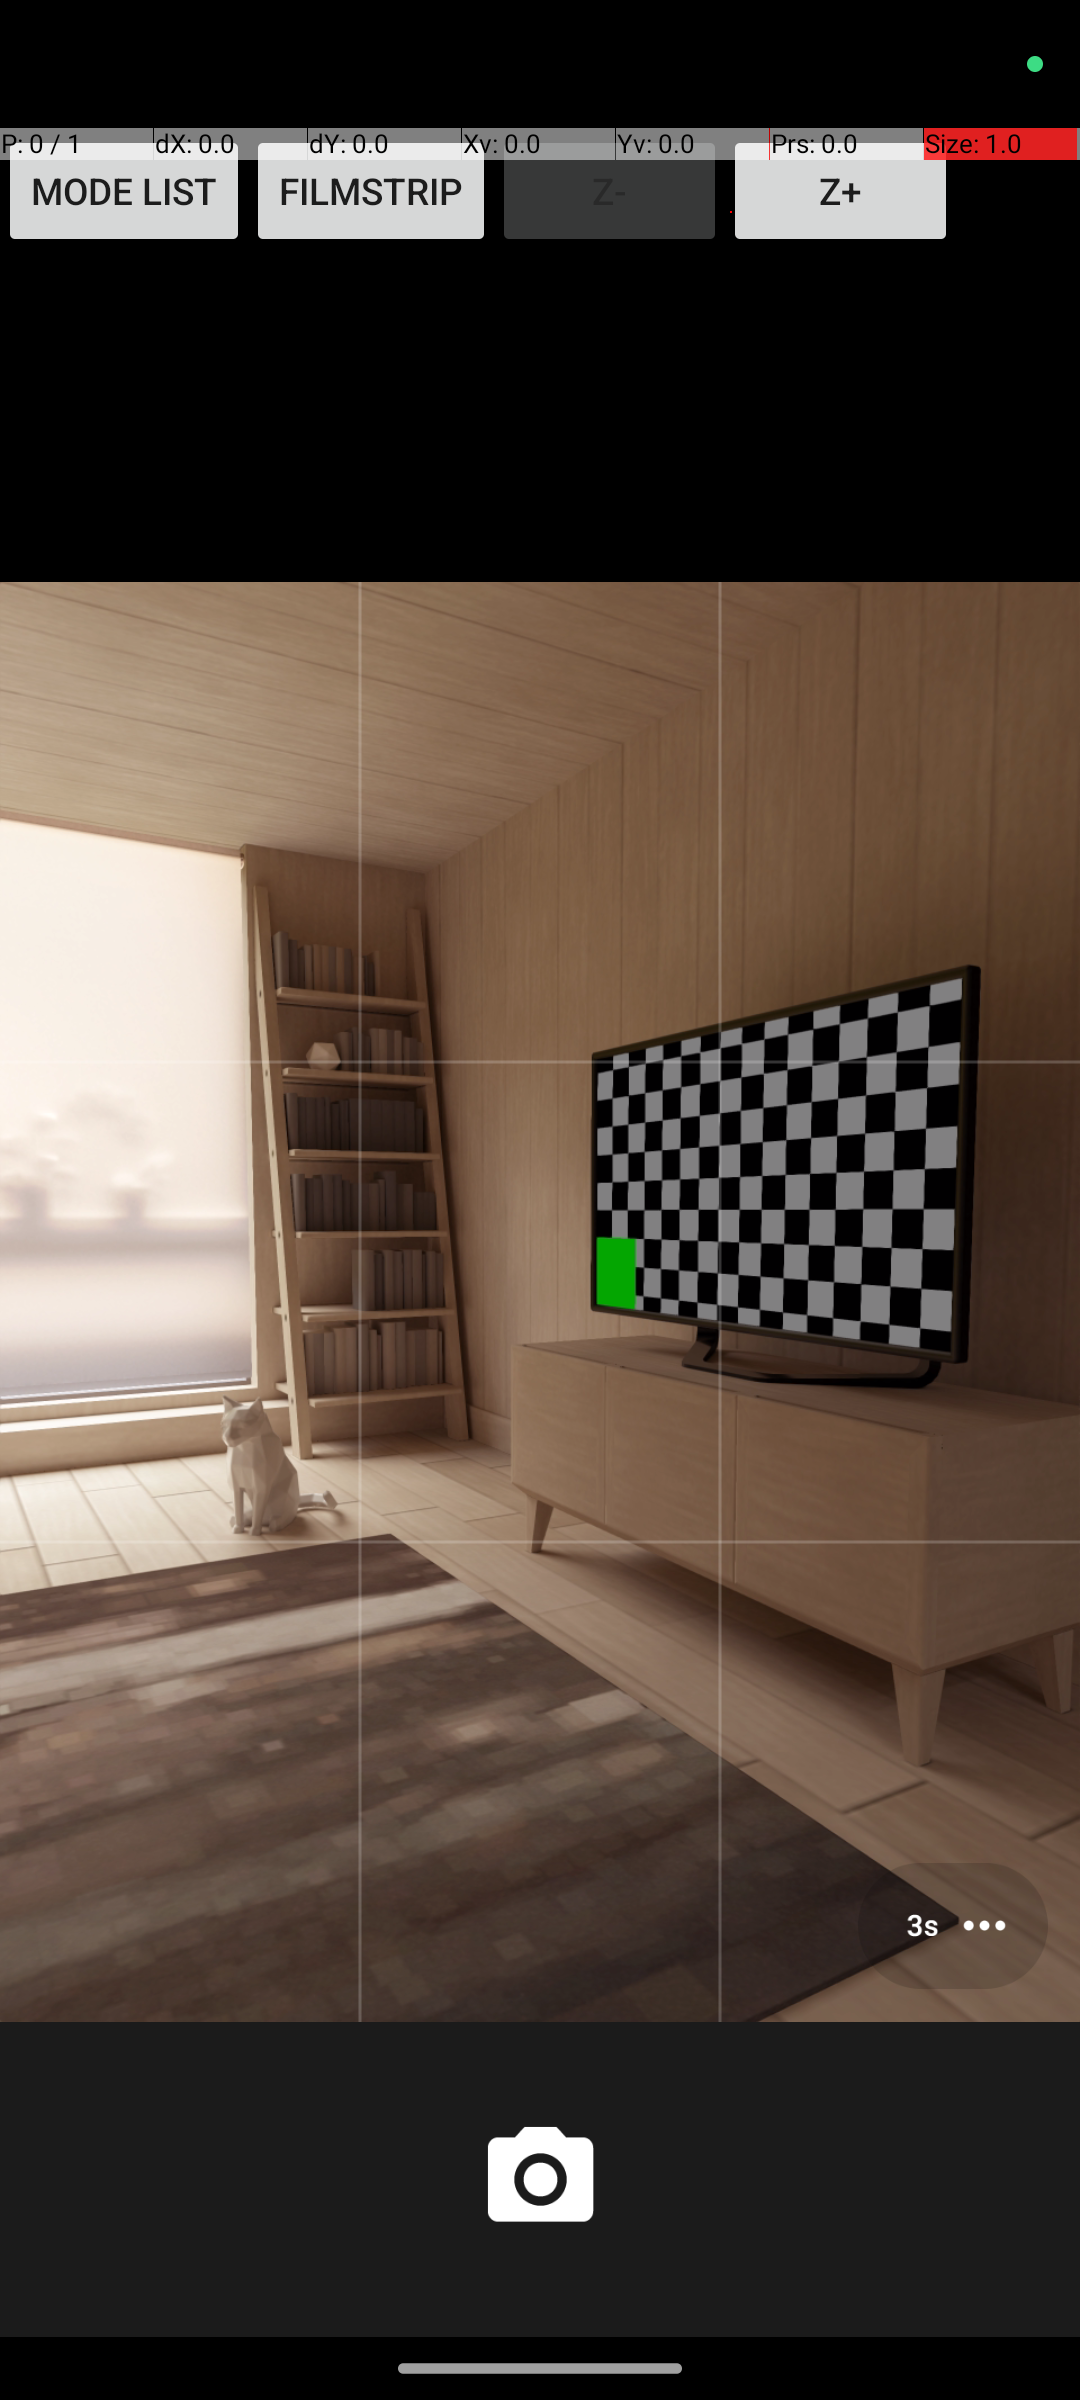 The width and height of the screenshot is (1080, 2400). Describe the element at coordinates (953, 1926) in the screenshot. I see `Options` at that location.